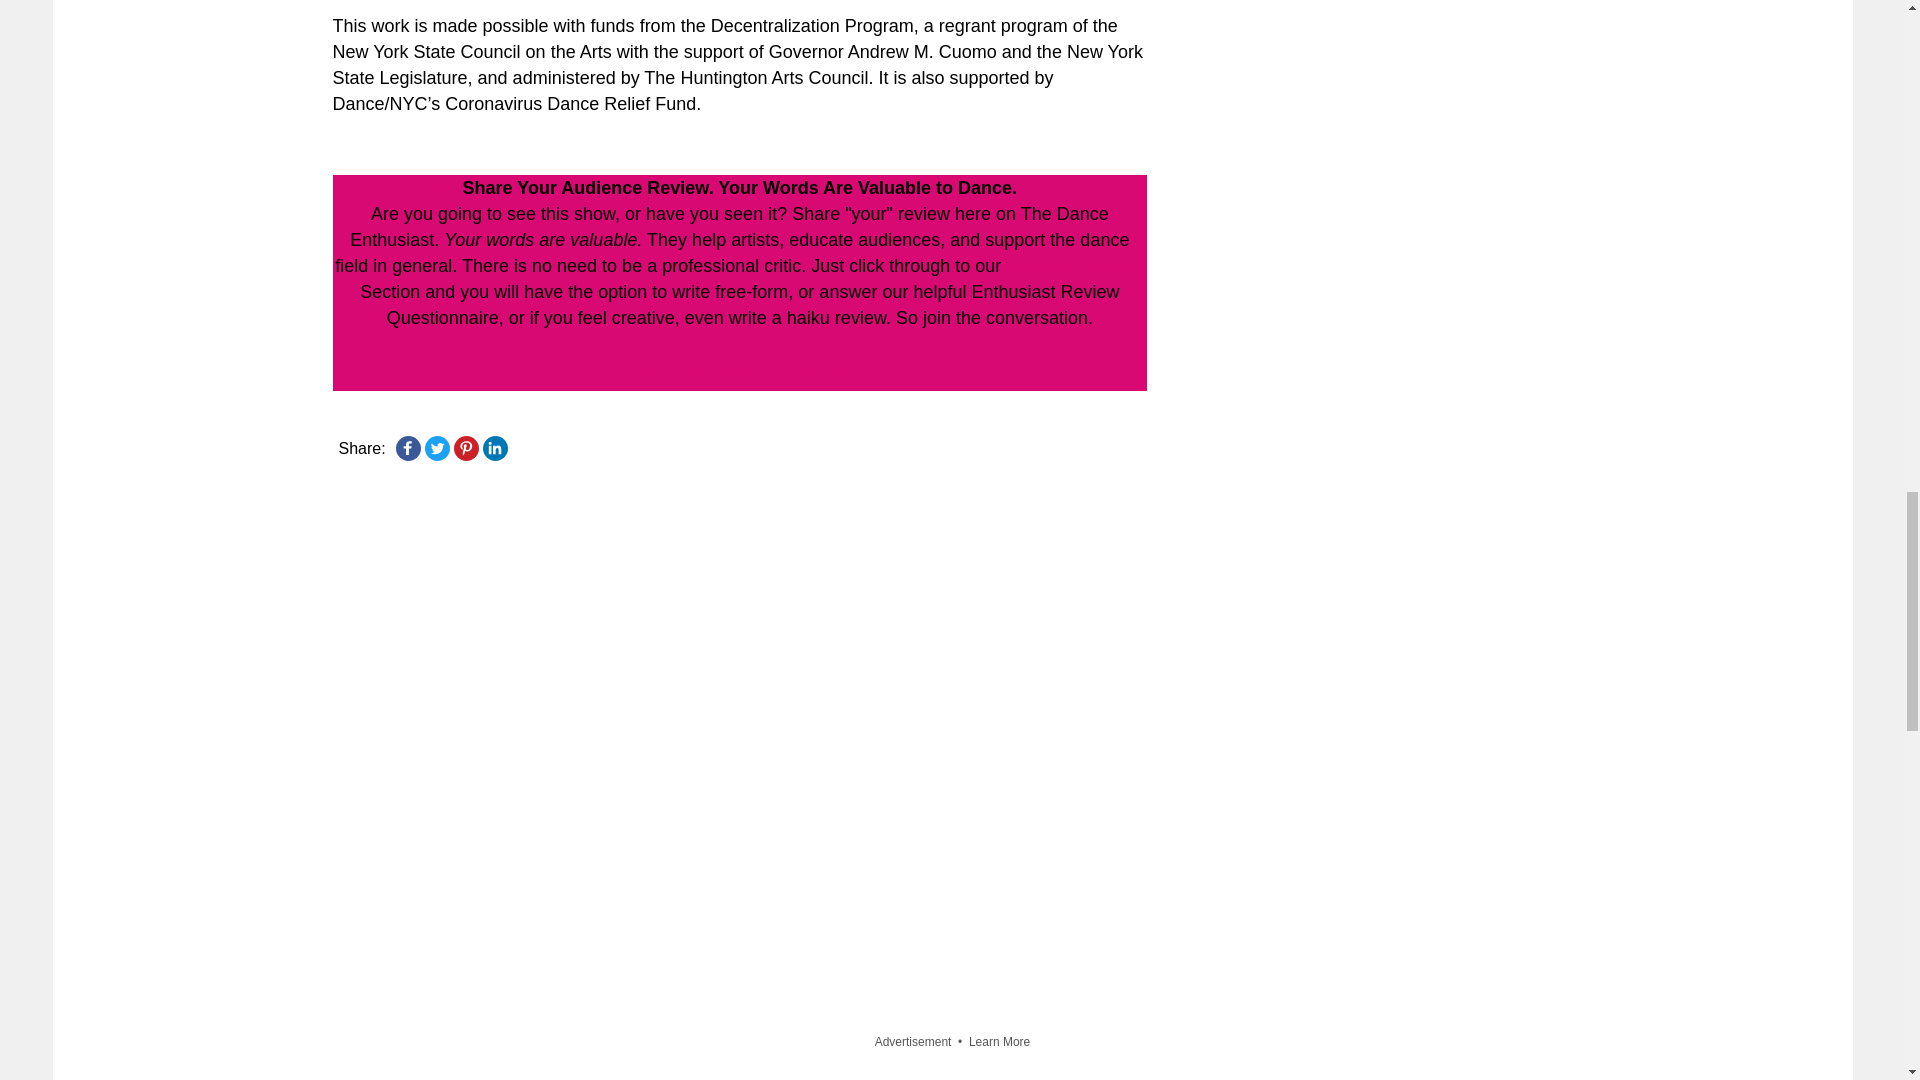 The height and width of the screenshot is (1080, 1920). What do you see at coordinates (466, 448) in the screenshot?
I see `Pinterest` at bounding box center [466, 448].